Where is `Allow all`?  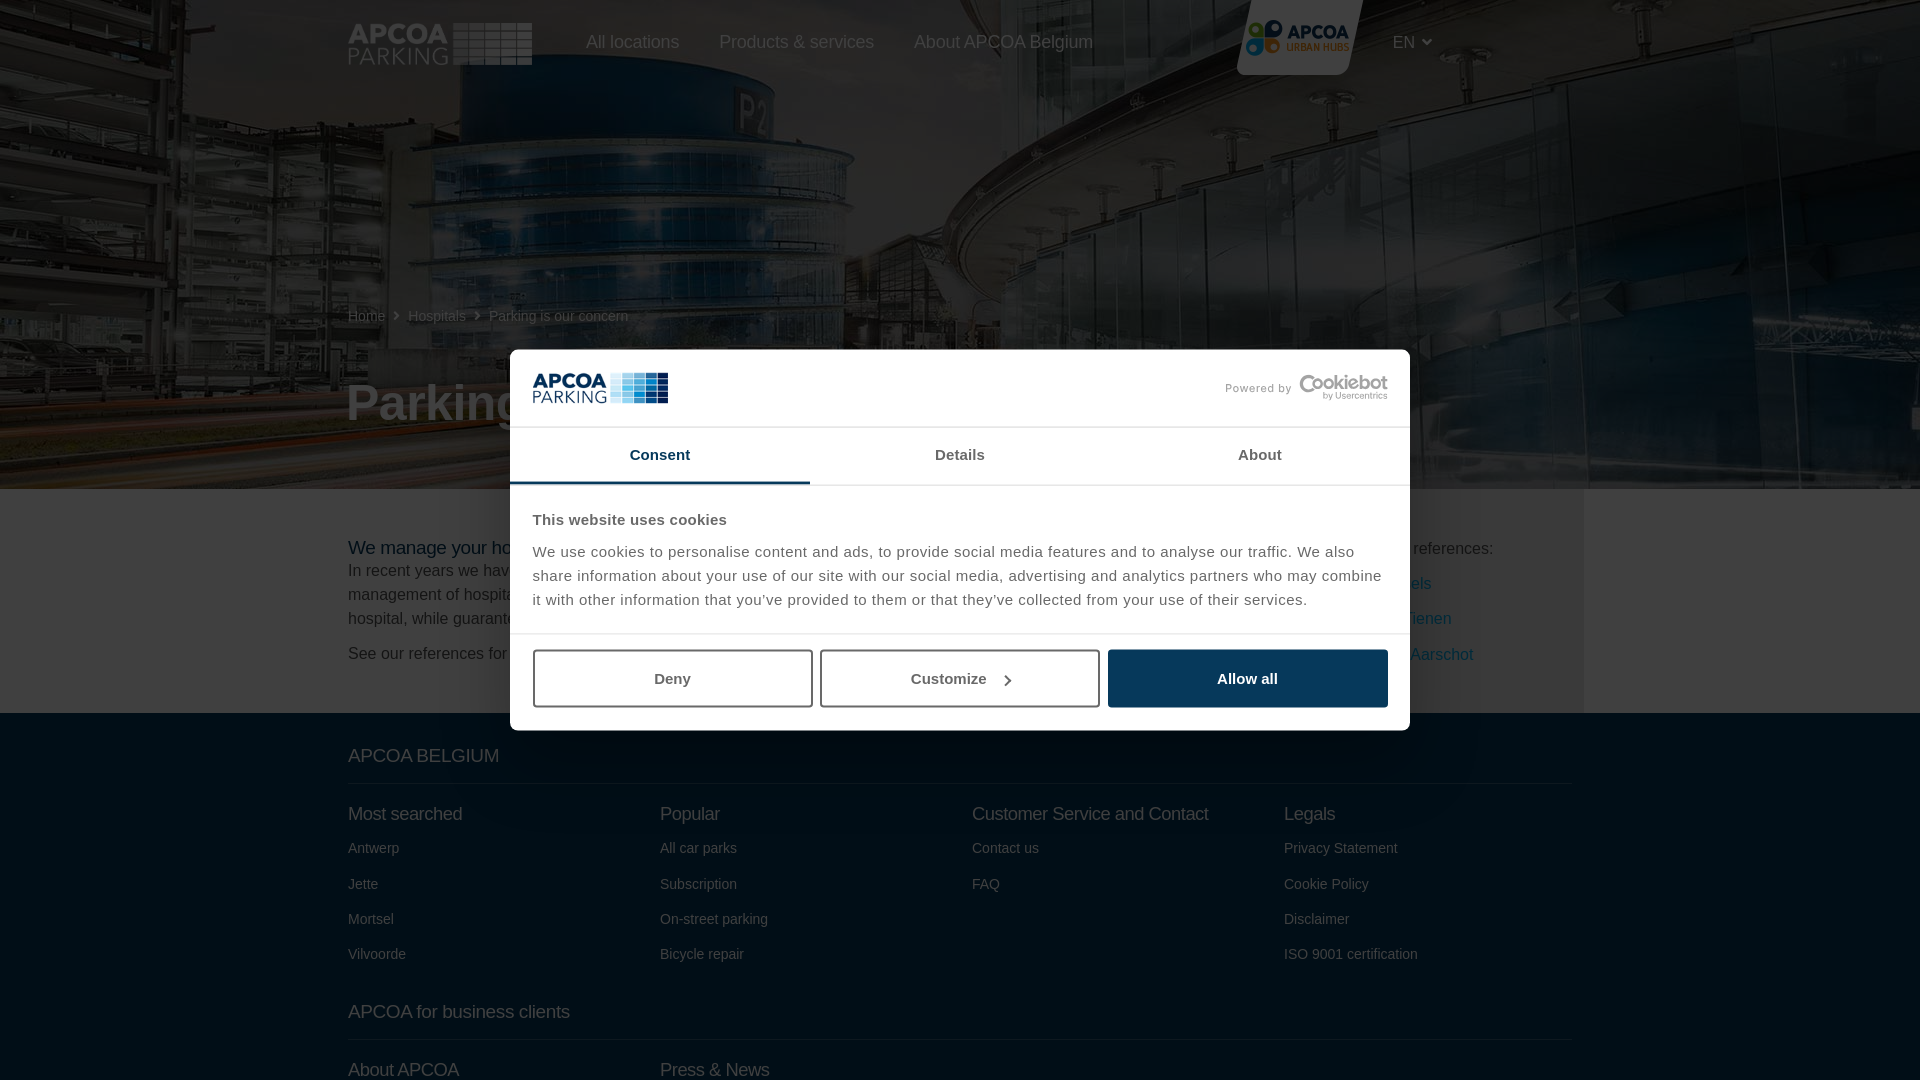 Allow all is located at coordinates (1248, 679).